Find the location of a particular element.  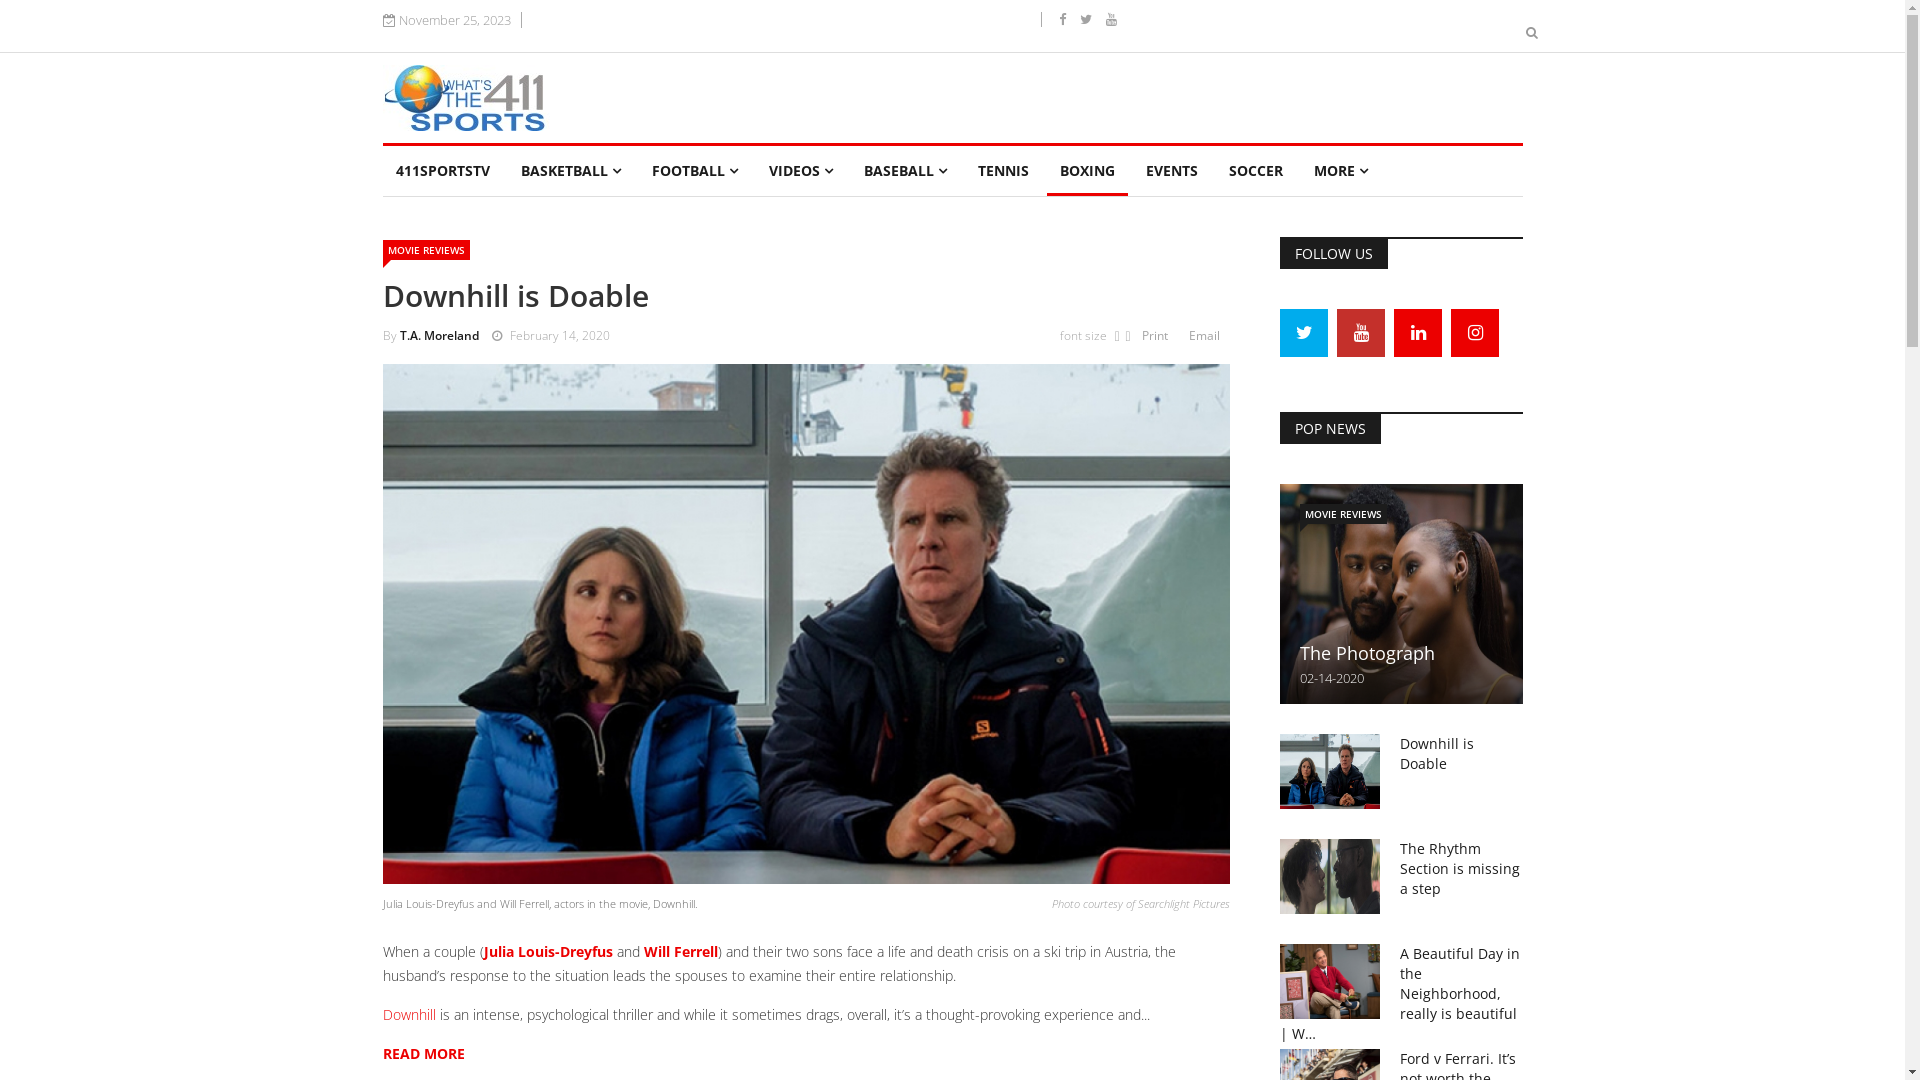

SOCCER is located at coordinates (1256, 171).